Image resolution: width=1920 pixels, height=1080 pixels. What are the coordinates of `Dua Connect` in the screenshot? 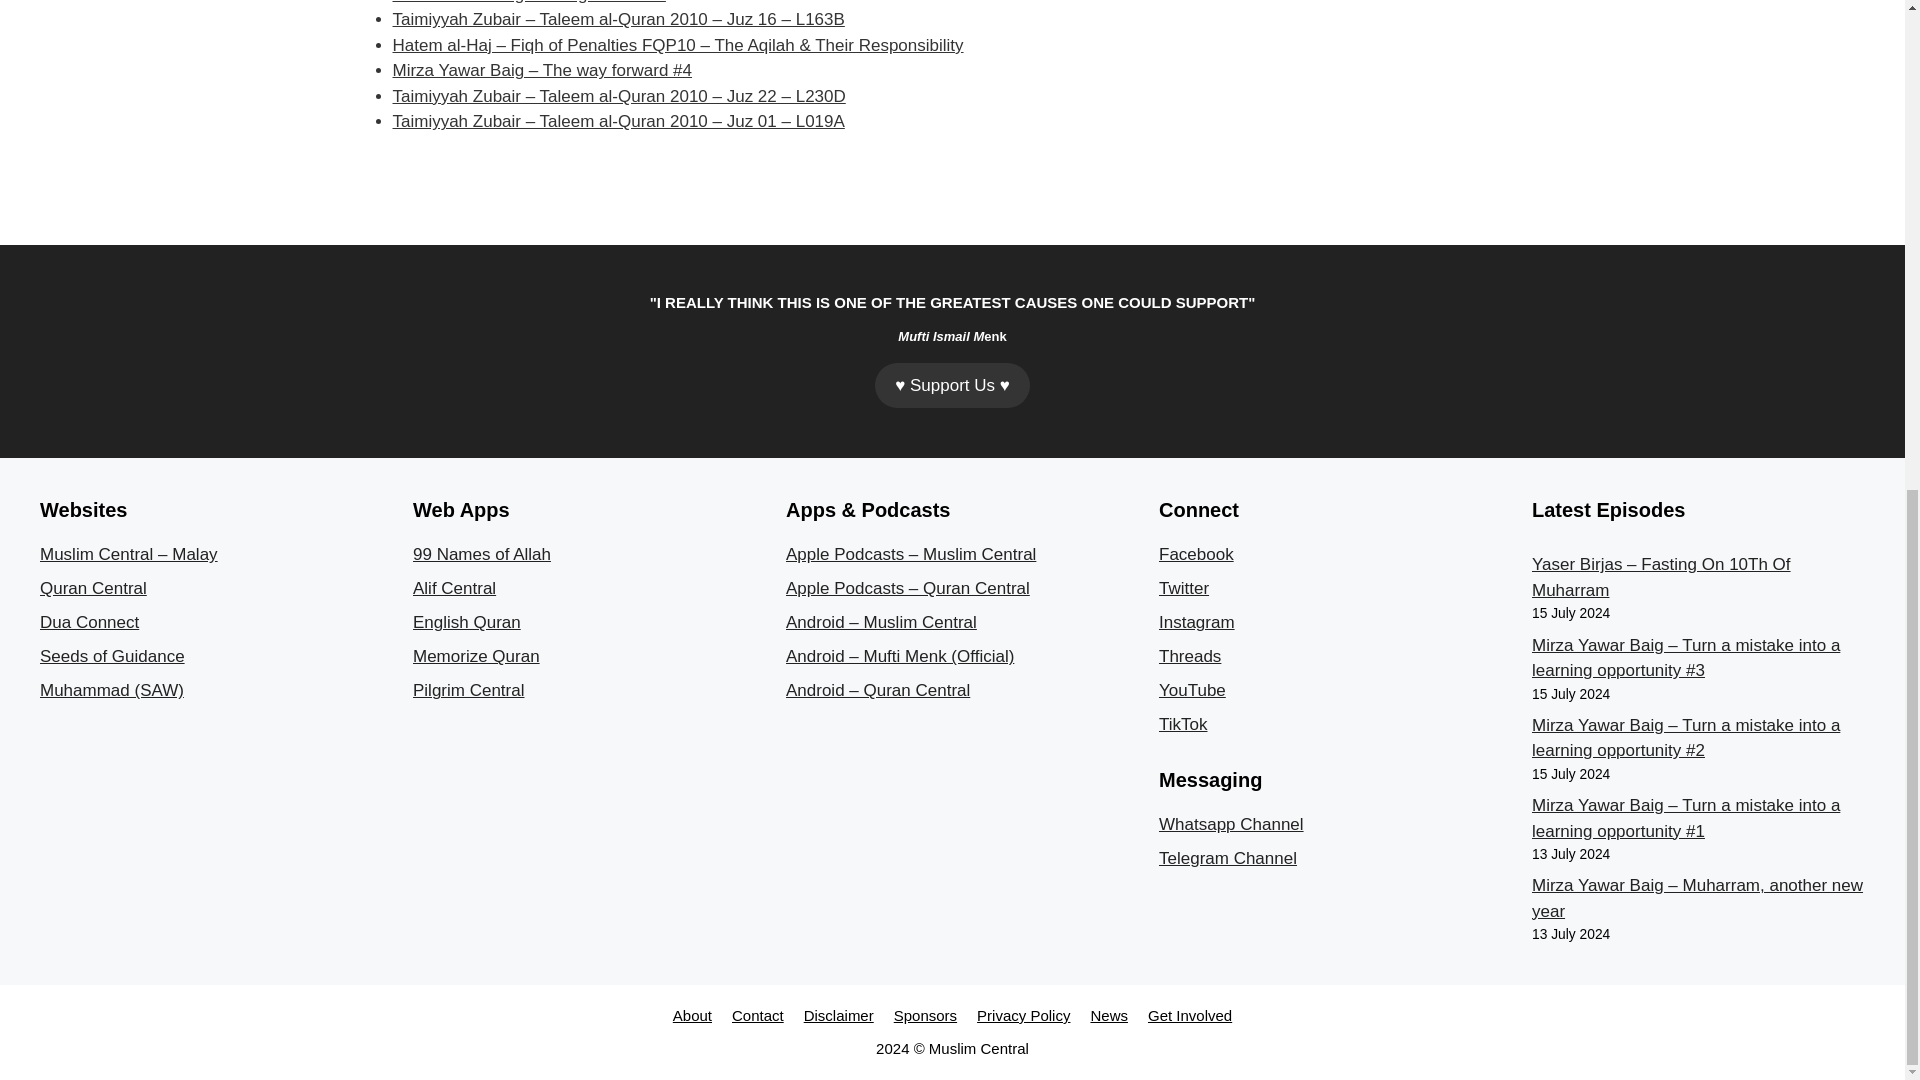 It's located at (89, 622).